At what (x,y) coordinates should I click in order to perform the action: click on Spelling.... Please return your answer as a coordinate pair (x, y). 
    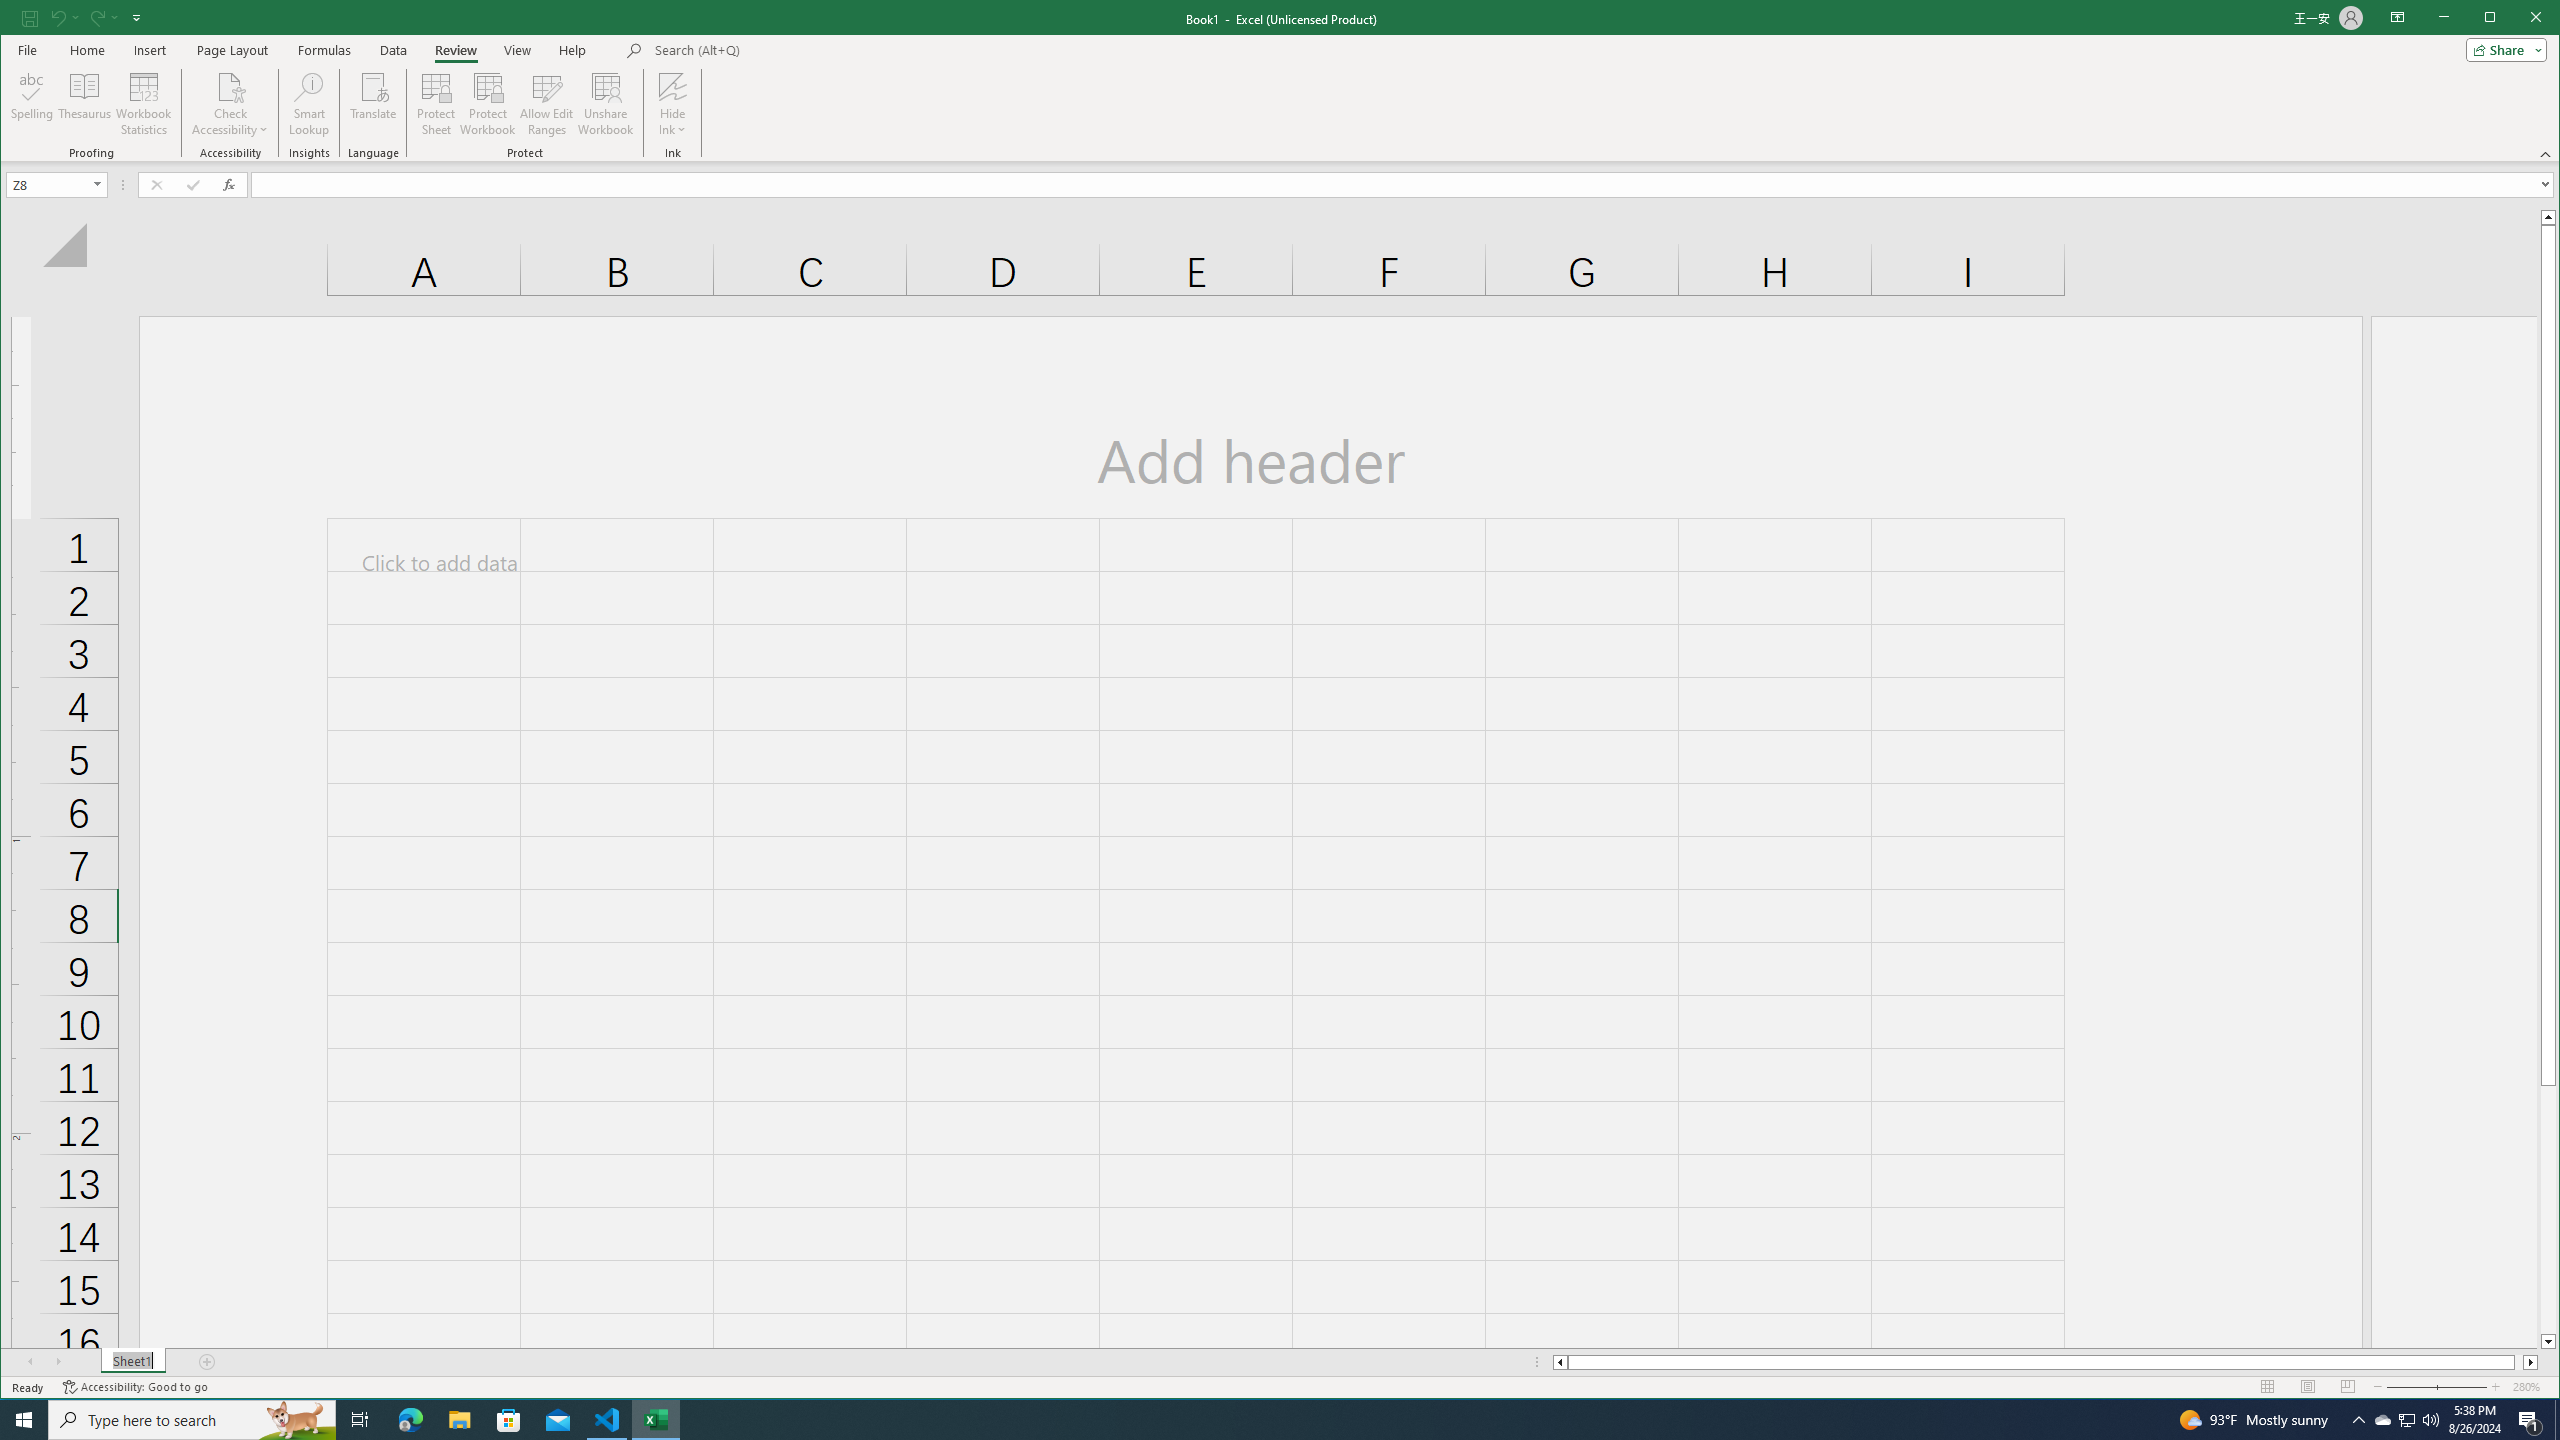
    Looking at the image, I should click on (2406, 1420).